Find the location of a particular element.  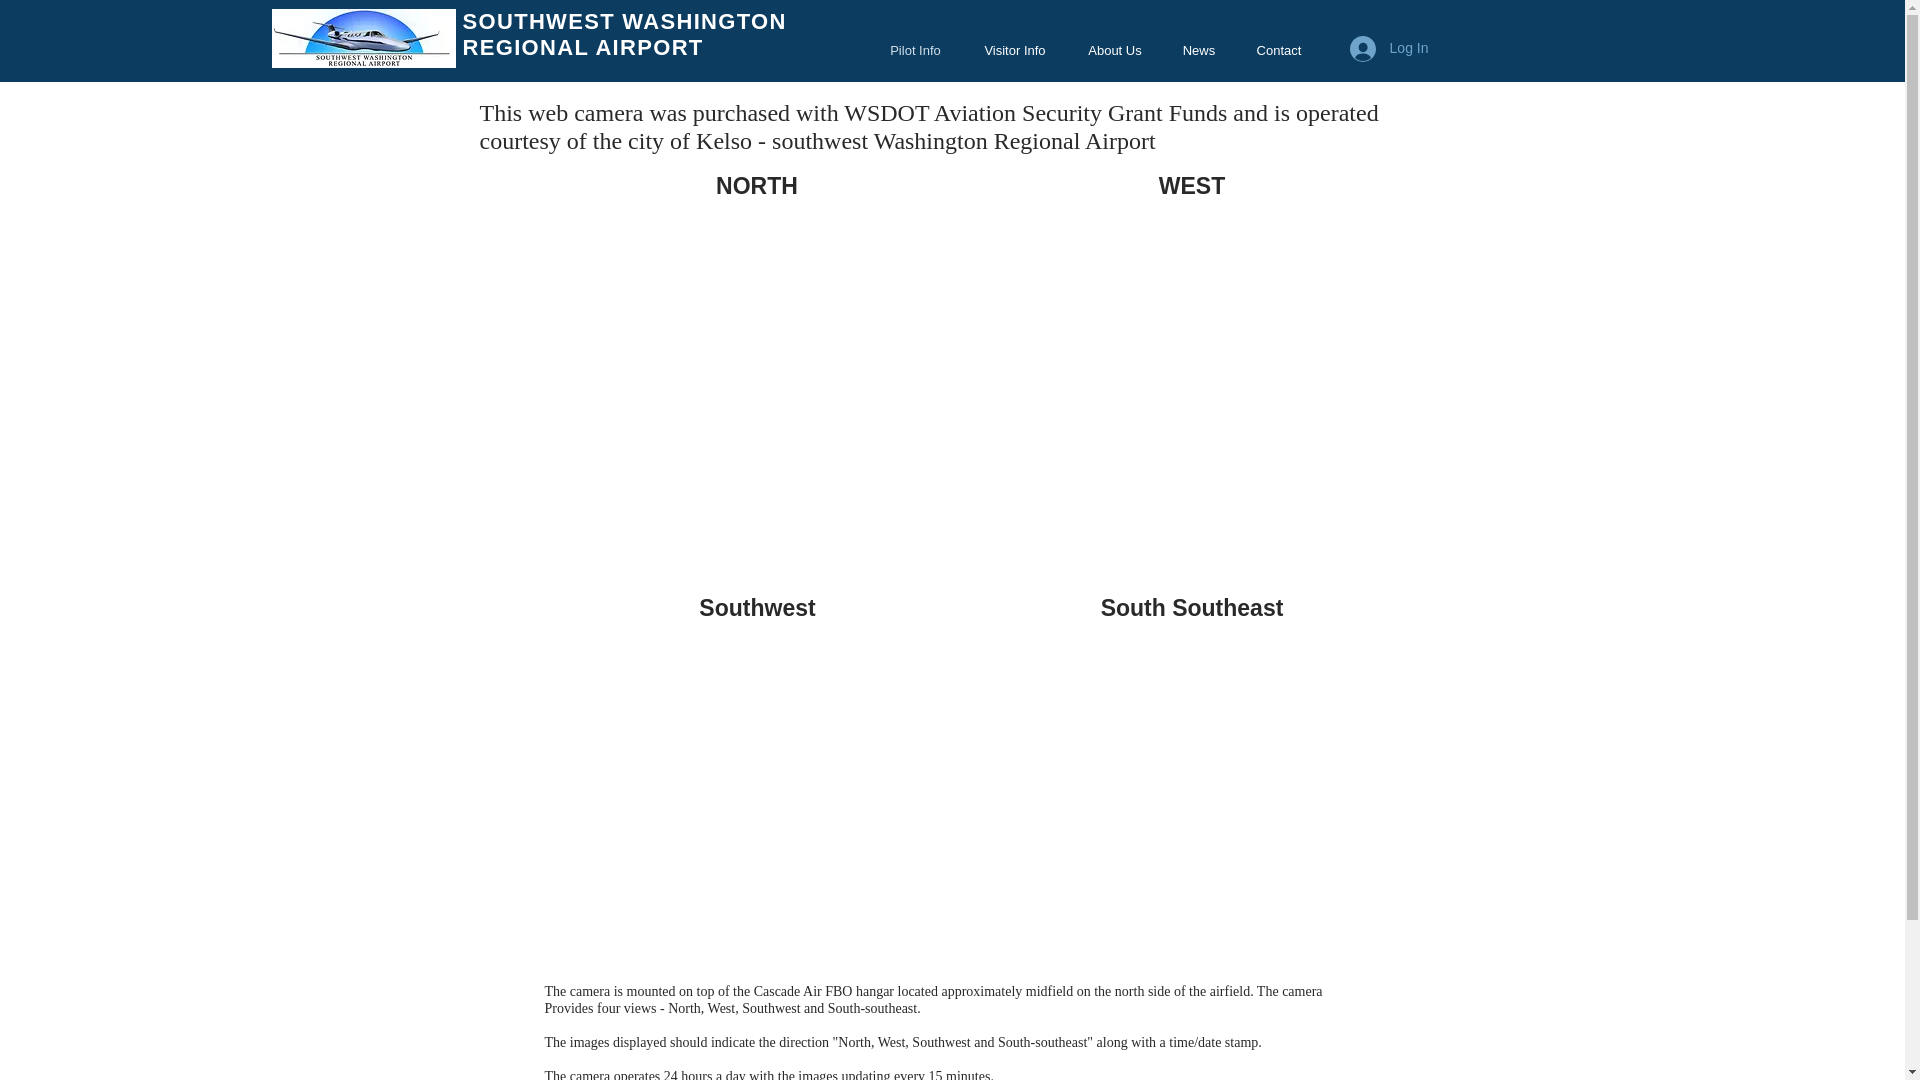

Pilot Info is located at coordinates (914, 50).